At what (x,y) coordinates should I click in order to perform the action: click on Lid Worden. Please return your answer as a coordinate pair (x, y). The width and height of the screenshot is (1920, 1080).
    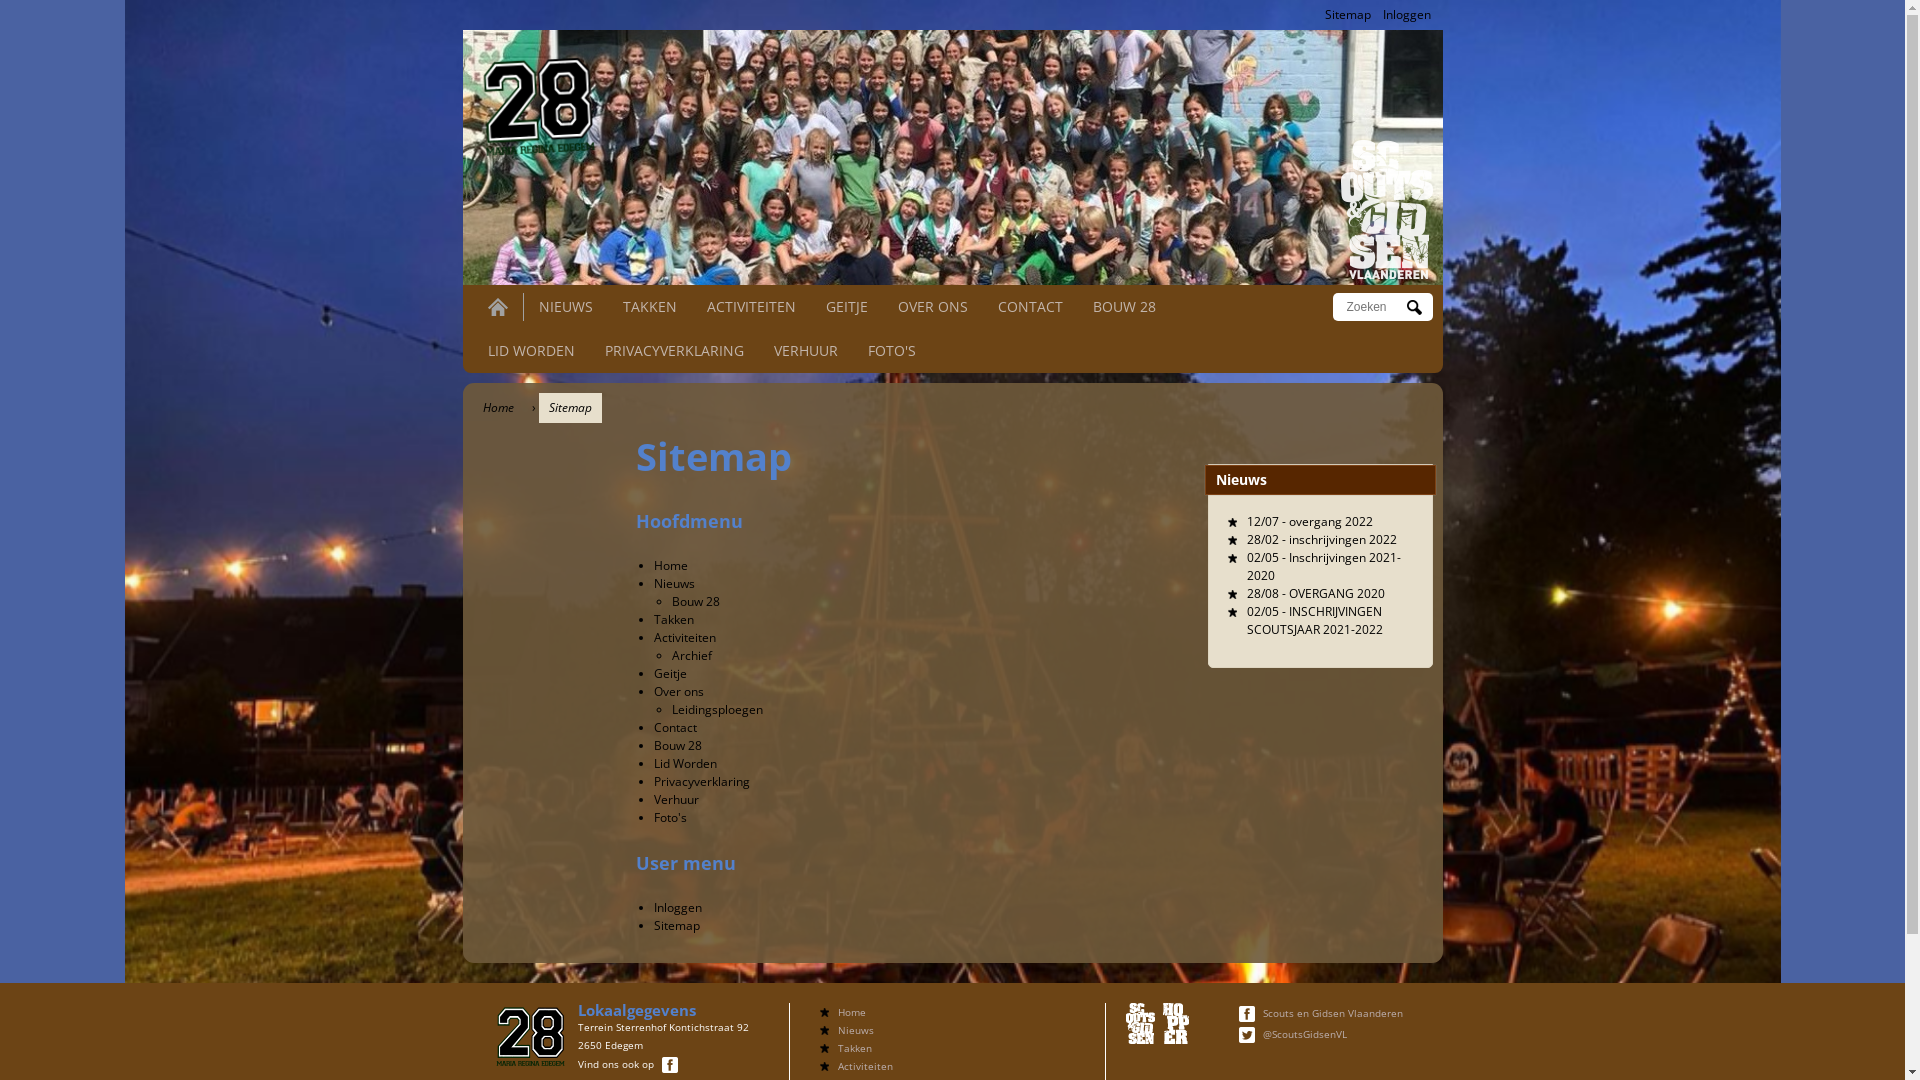
    Looking at the image, I should click on (686, 764).